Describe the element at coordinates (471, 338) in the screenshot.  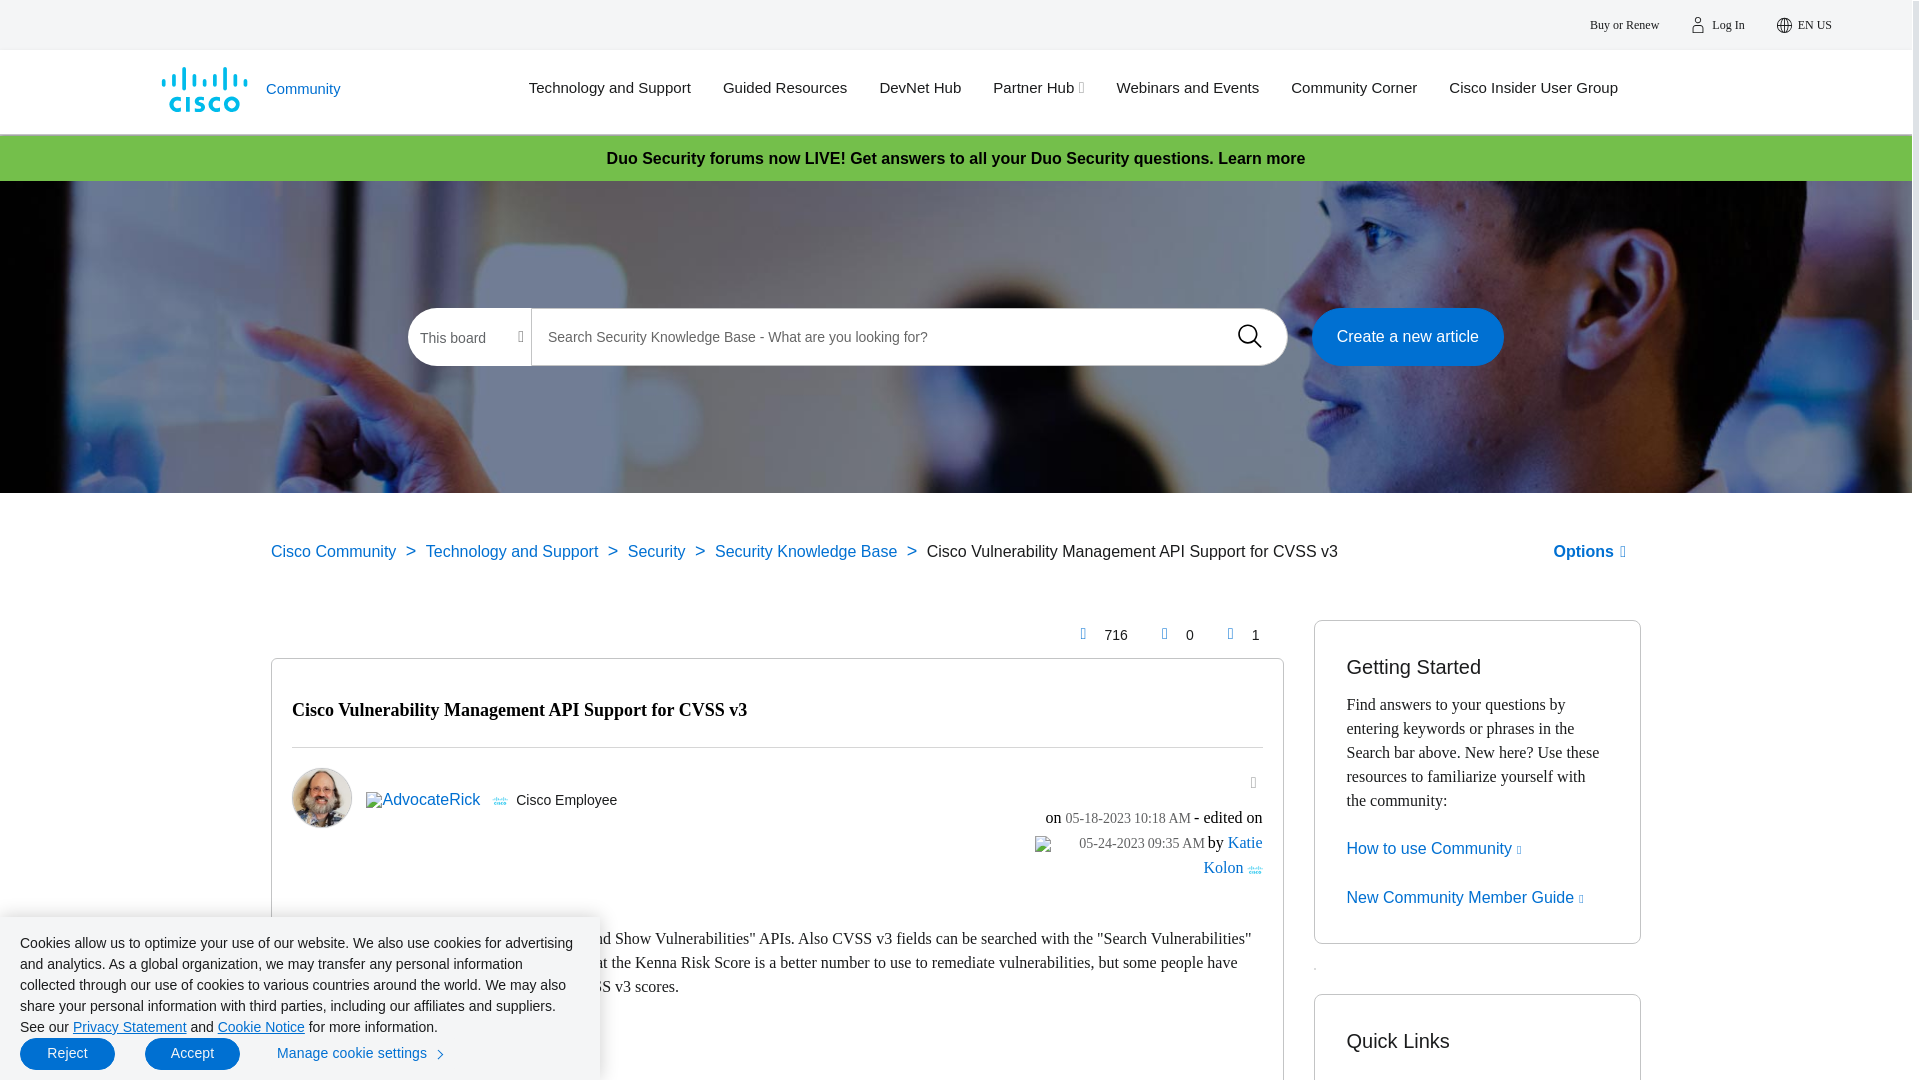
I see `Search Granularity` at that location.